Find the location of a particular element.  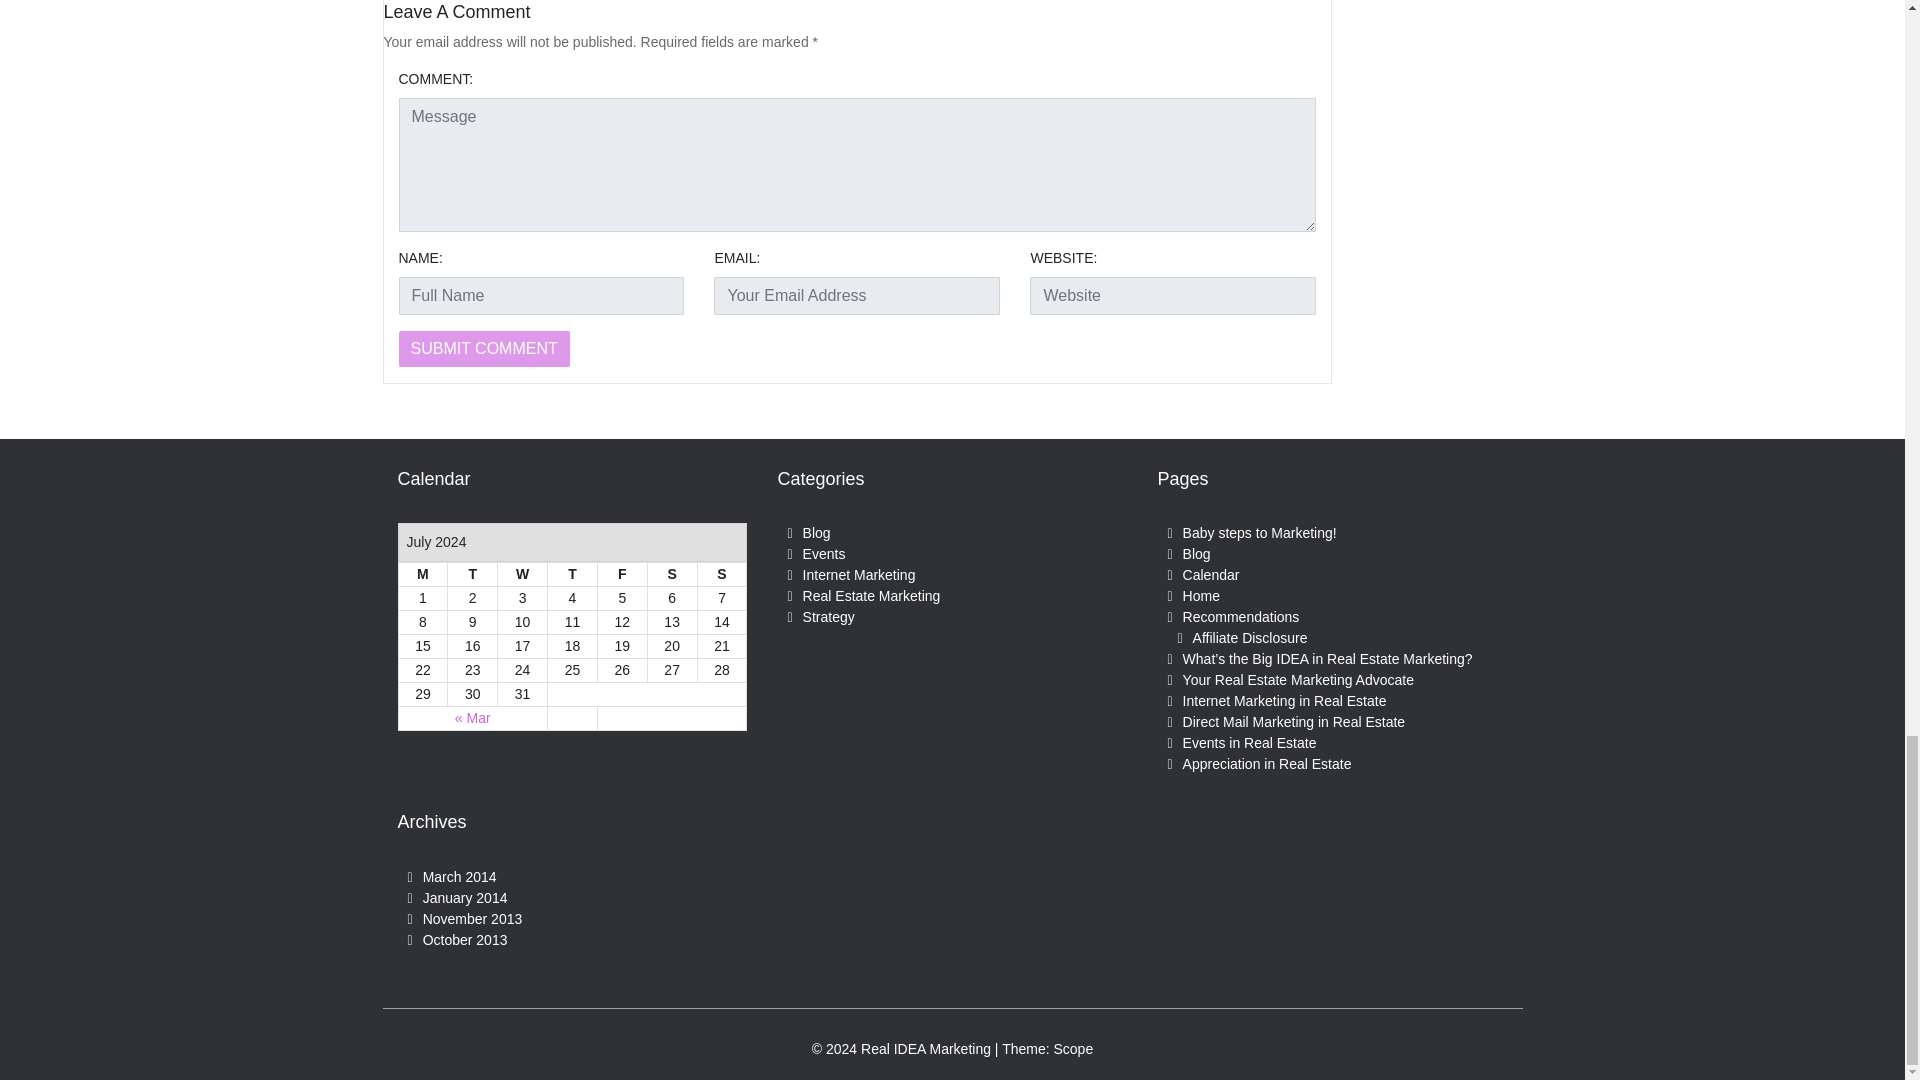

Baby steps to Marketing! is located at coordinates (1259, 532).